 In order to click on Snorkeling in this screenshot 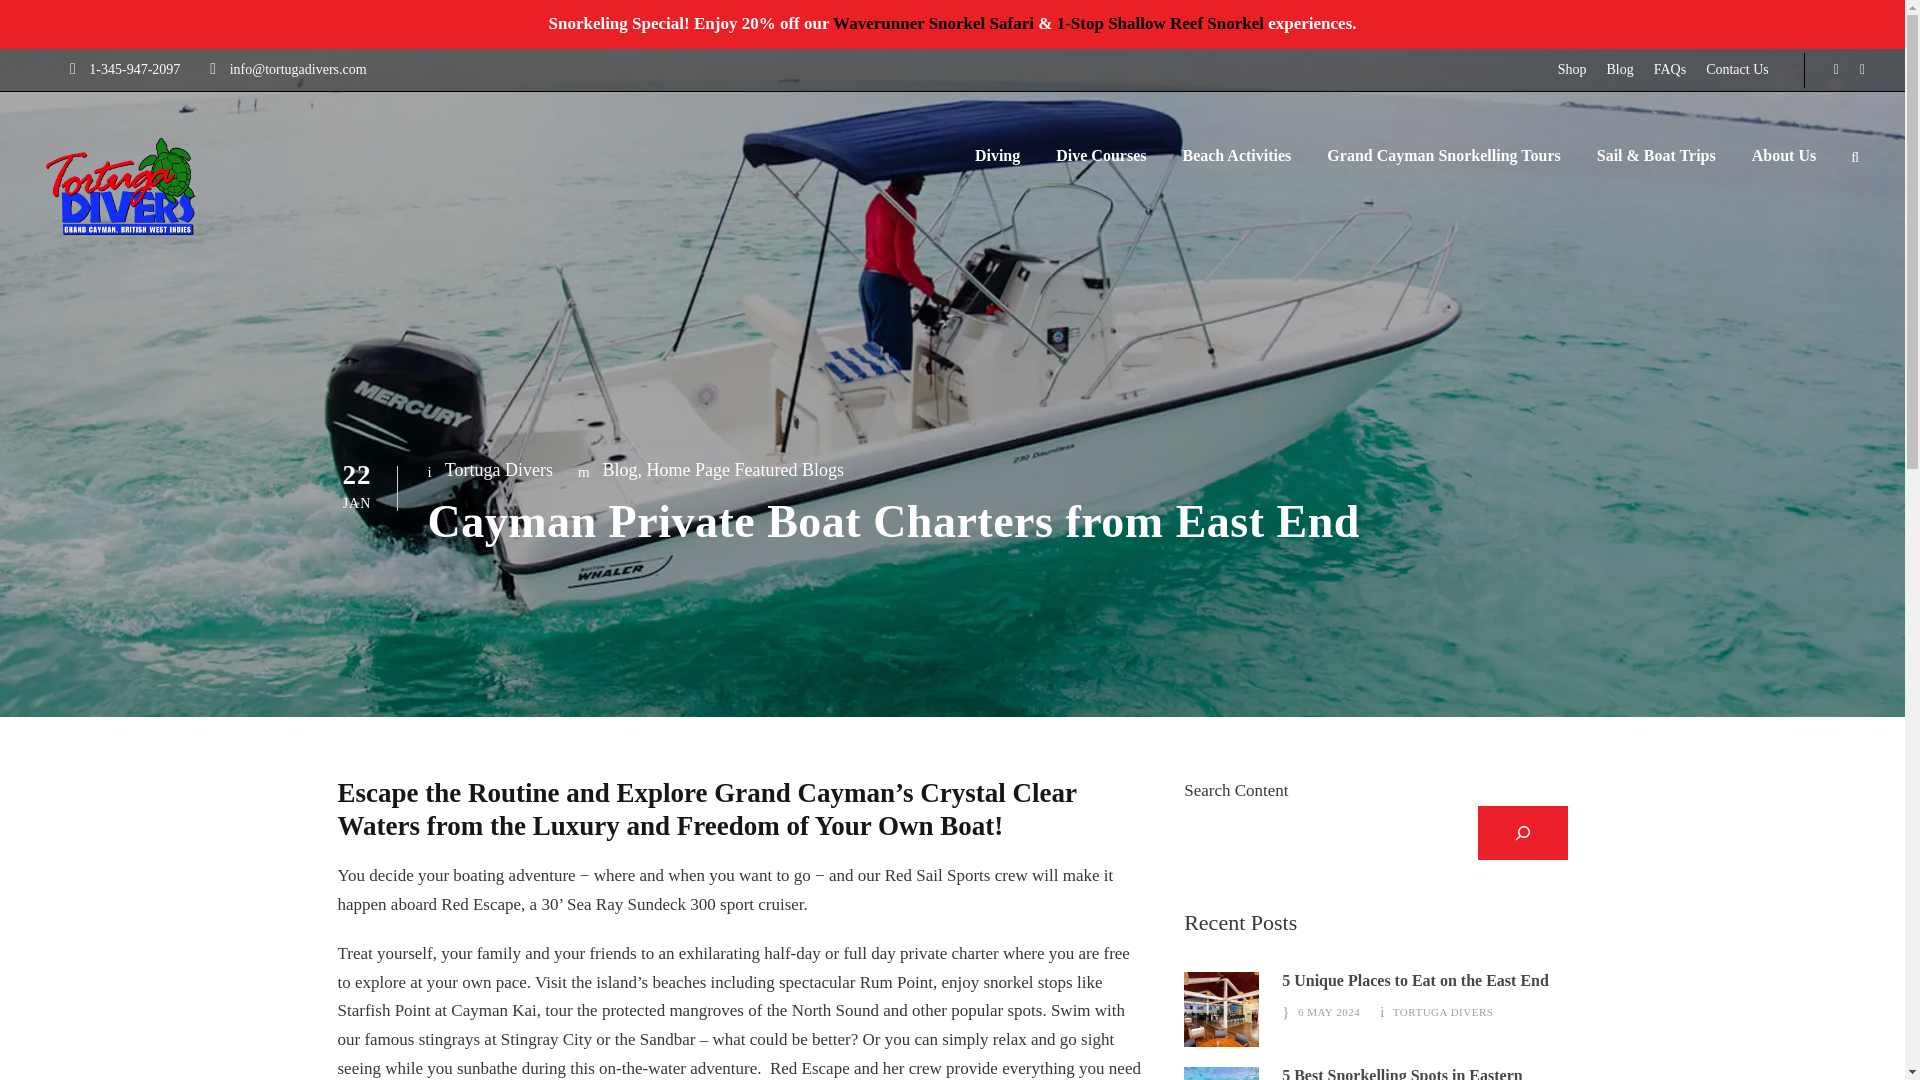, I will do `click(1222, 1074)`.